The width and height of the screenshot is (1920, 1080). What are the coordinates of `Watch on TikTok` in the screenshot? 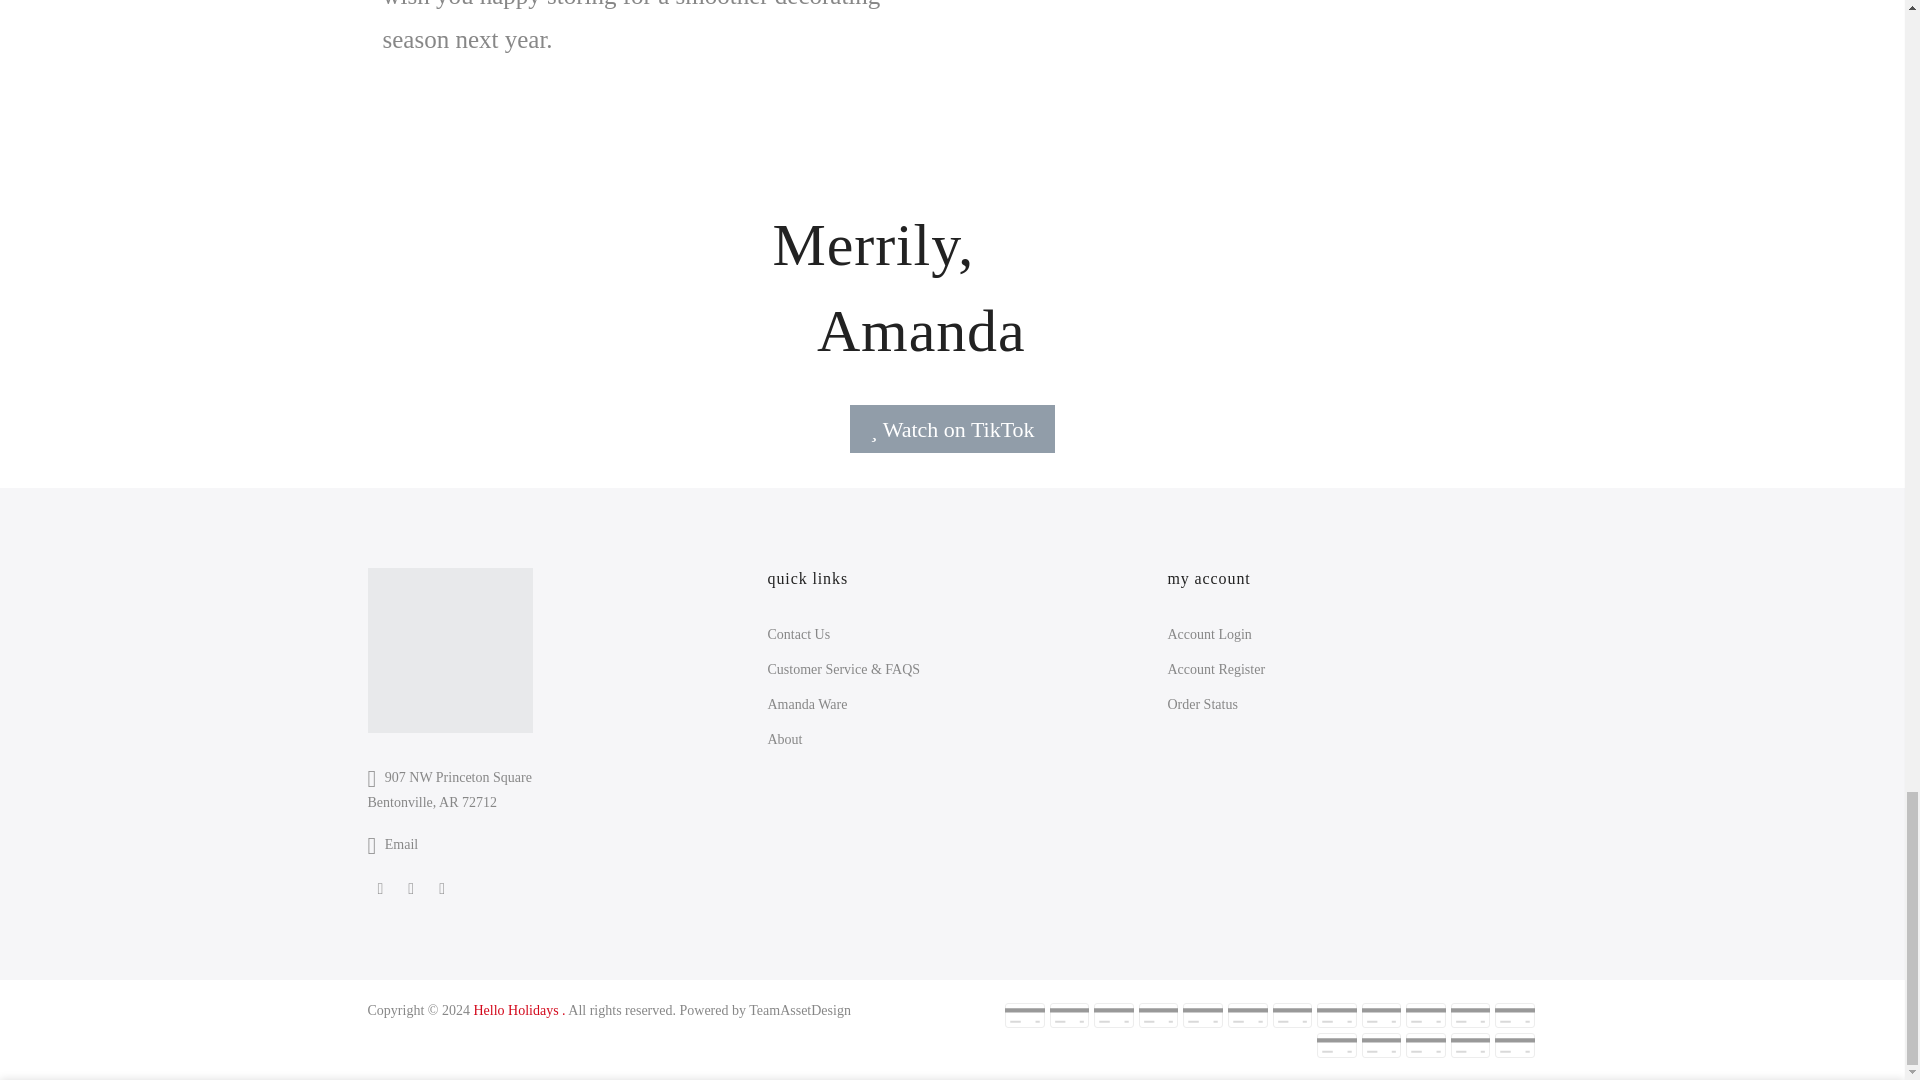 It's located at (952, 428).